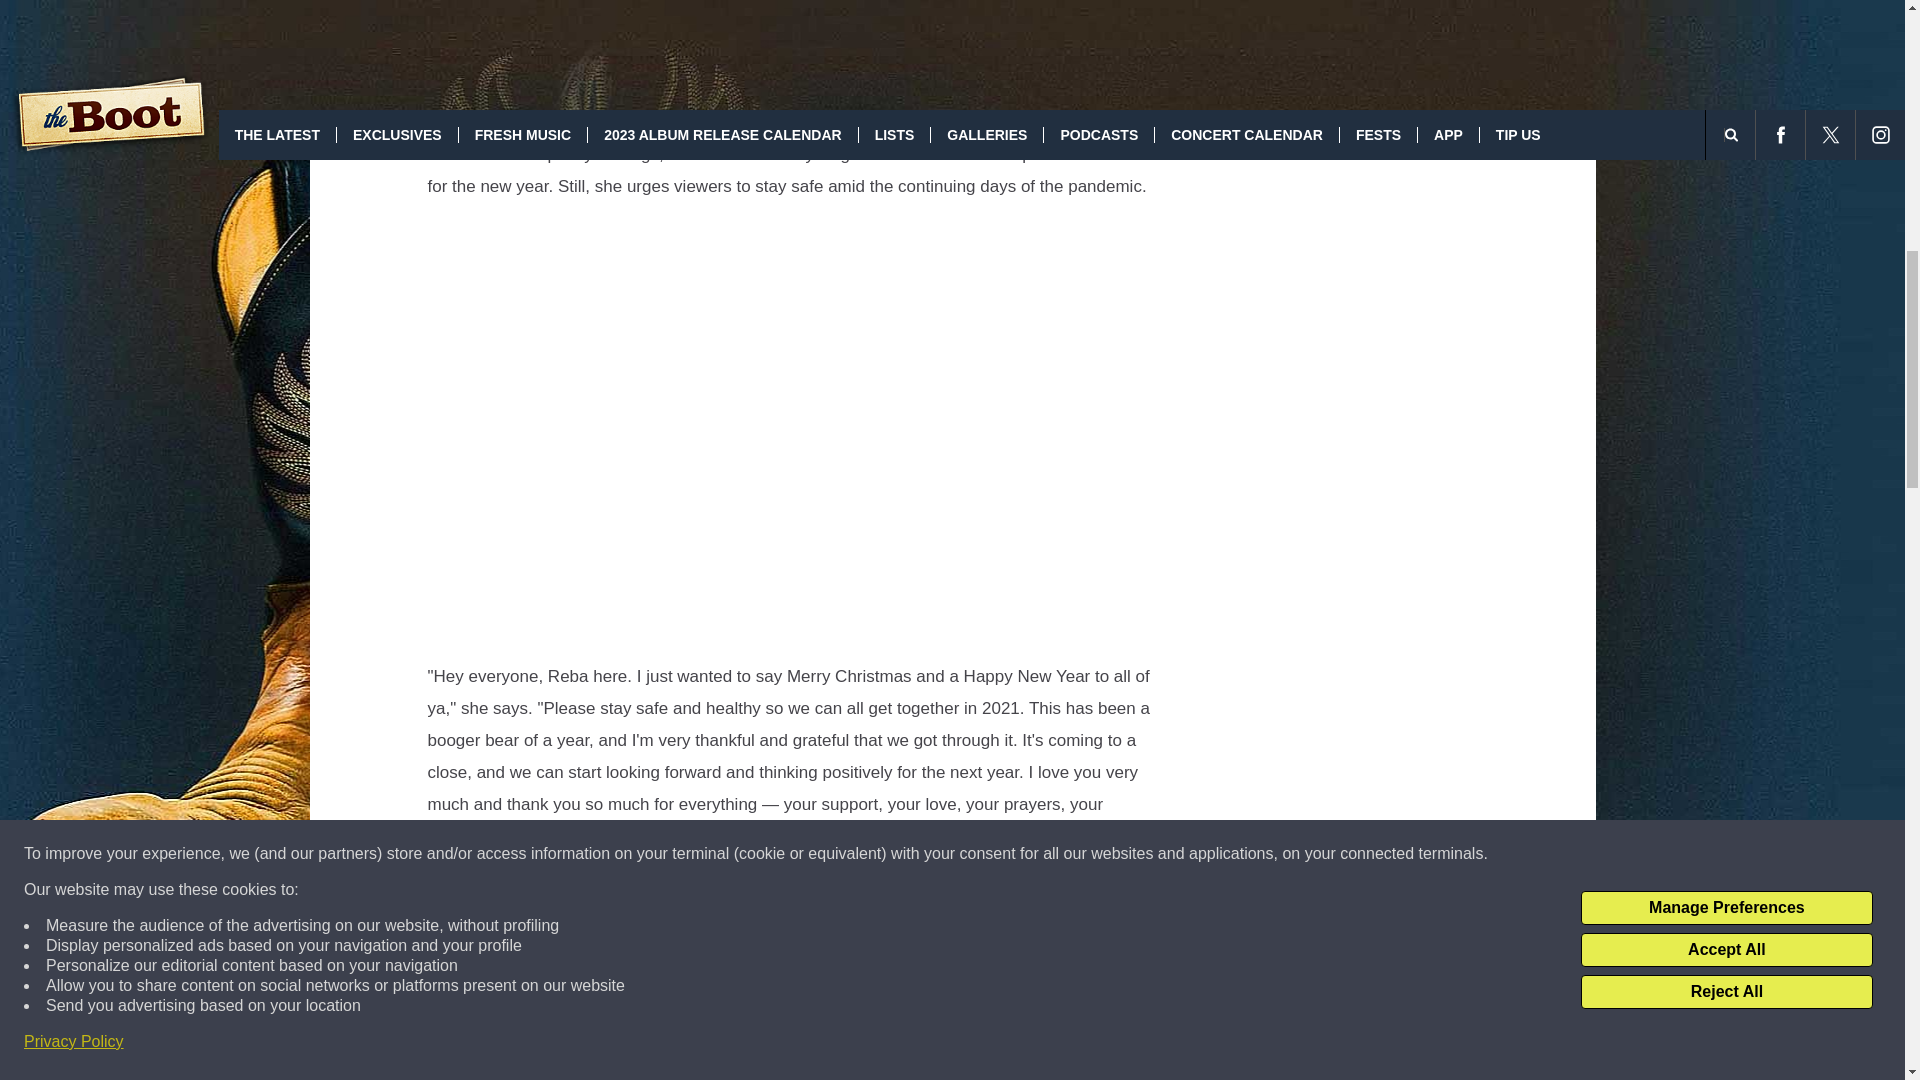  What do you see at coordinates (1024, 917) in the screenshot?
I see `Darius Rucker` at bounding box center [1024, 917].